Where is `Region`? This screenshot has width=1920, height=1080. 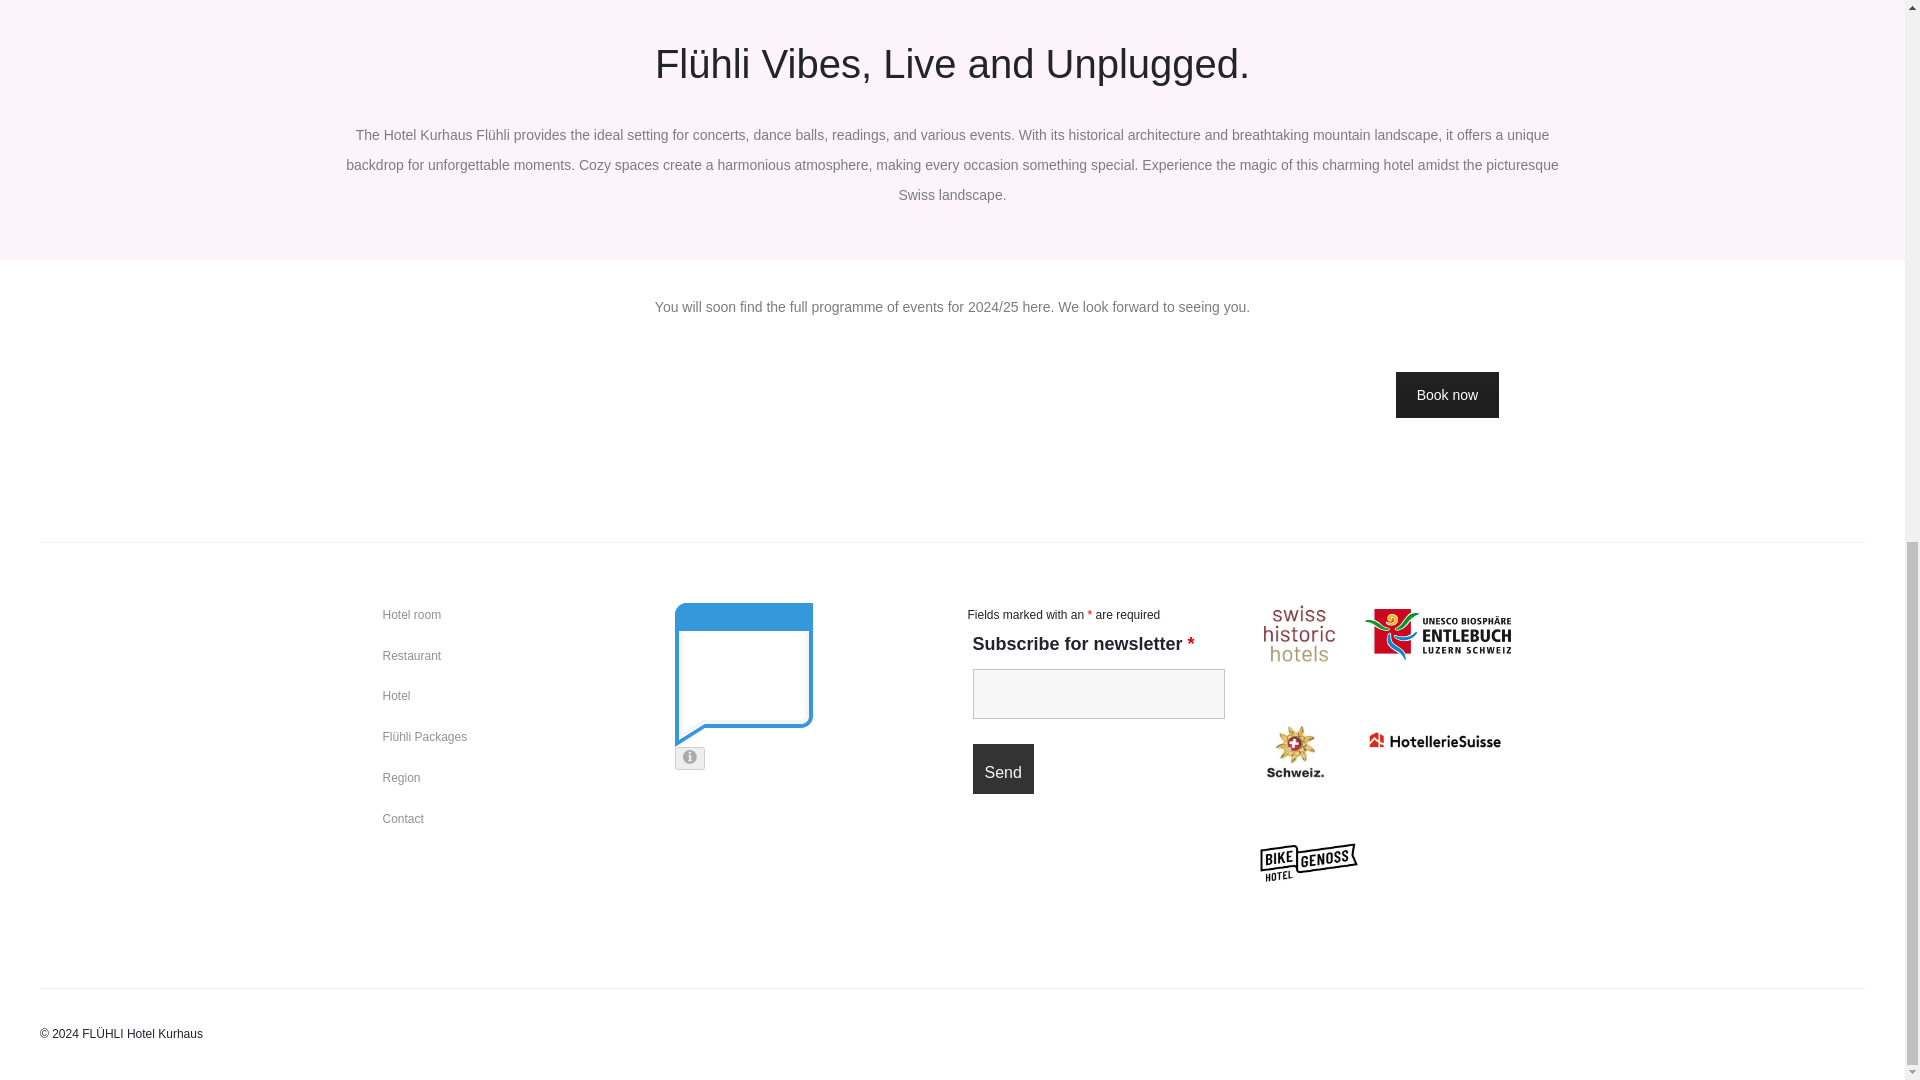
Region is located at coordinates (401, 778).